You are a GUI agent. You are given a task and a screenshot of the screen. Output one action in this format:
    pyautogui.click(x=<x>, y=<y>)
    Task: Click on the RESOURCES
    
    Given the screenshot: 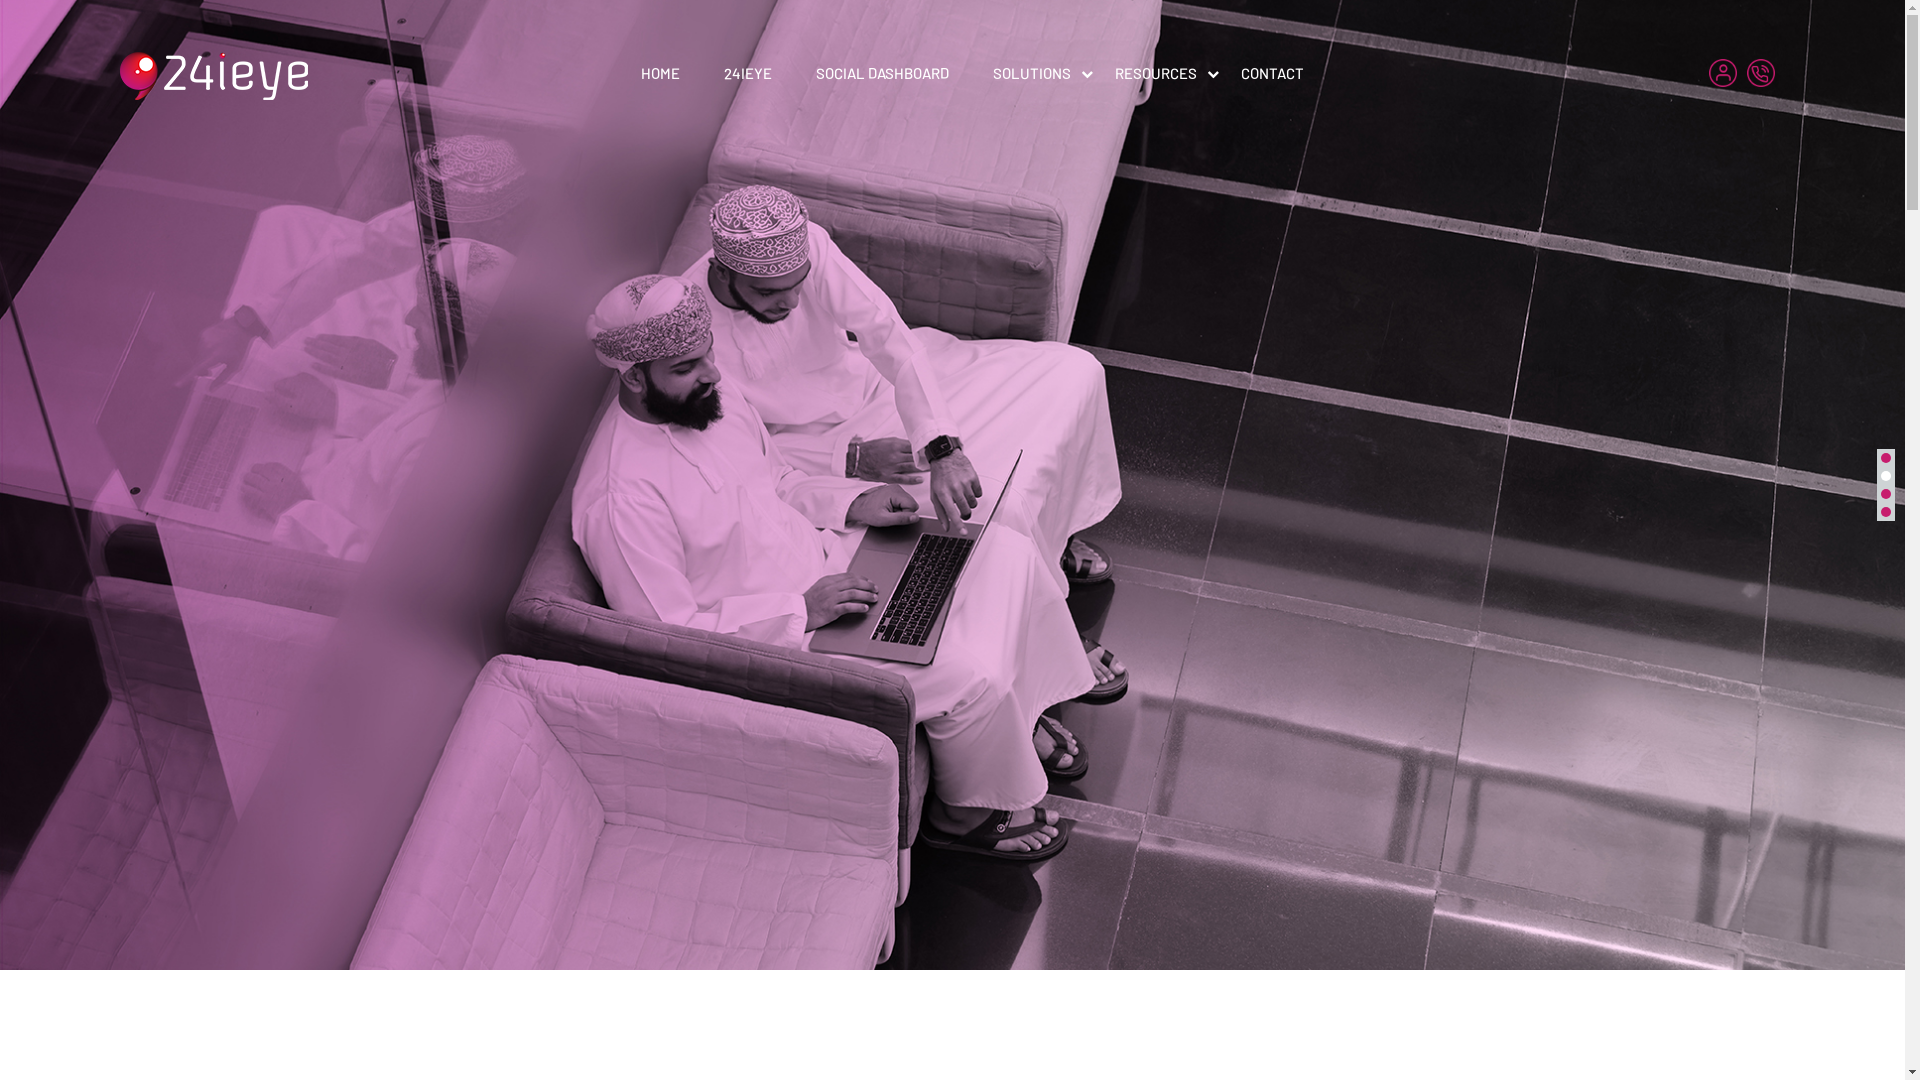 What is the action you would take?
    pyautogui.click(x=1155, y=74)
    